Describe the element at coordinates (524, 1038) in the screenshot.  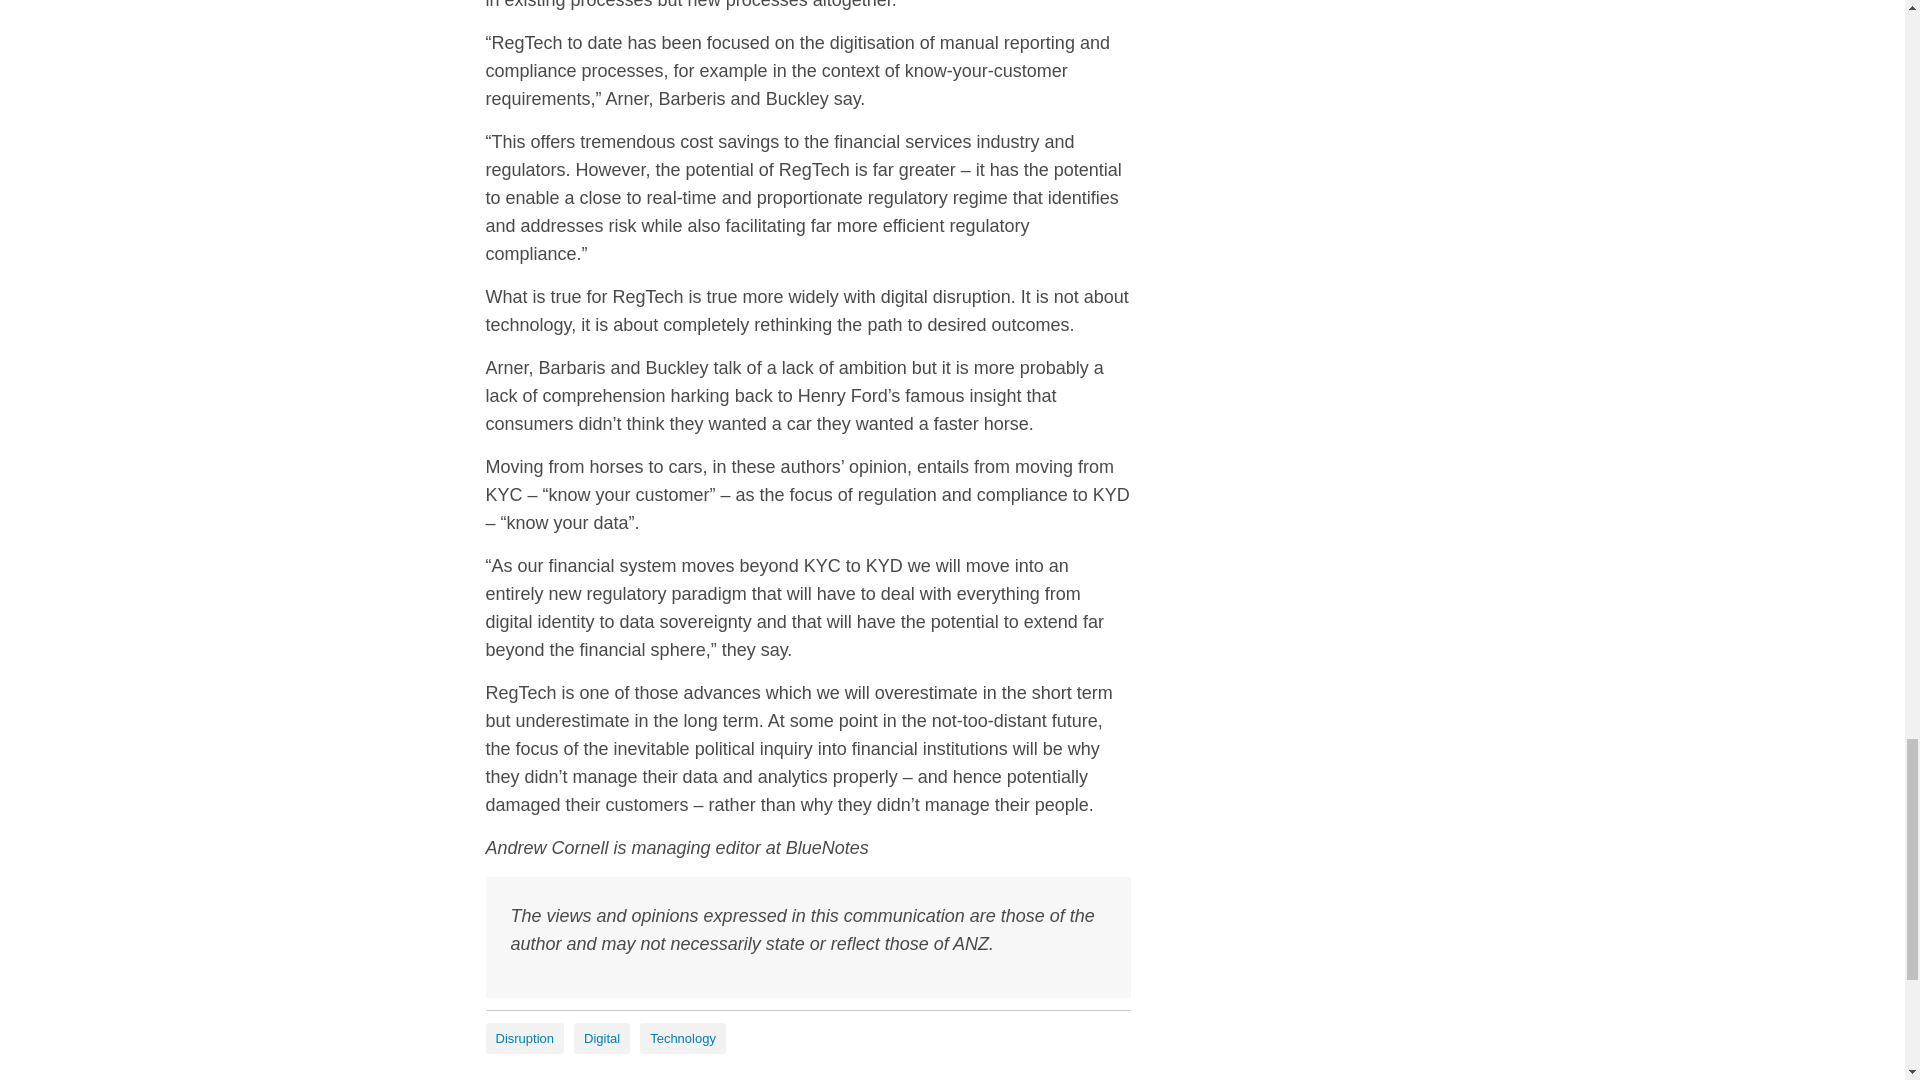
I see `Disruption` at that location.